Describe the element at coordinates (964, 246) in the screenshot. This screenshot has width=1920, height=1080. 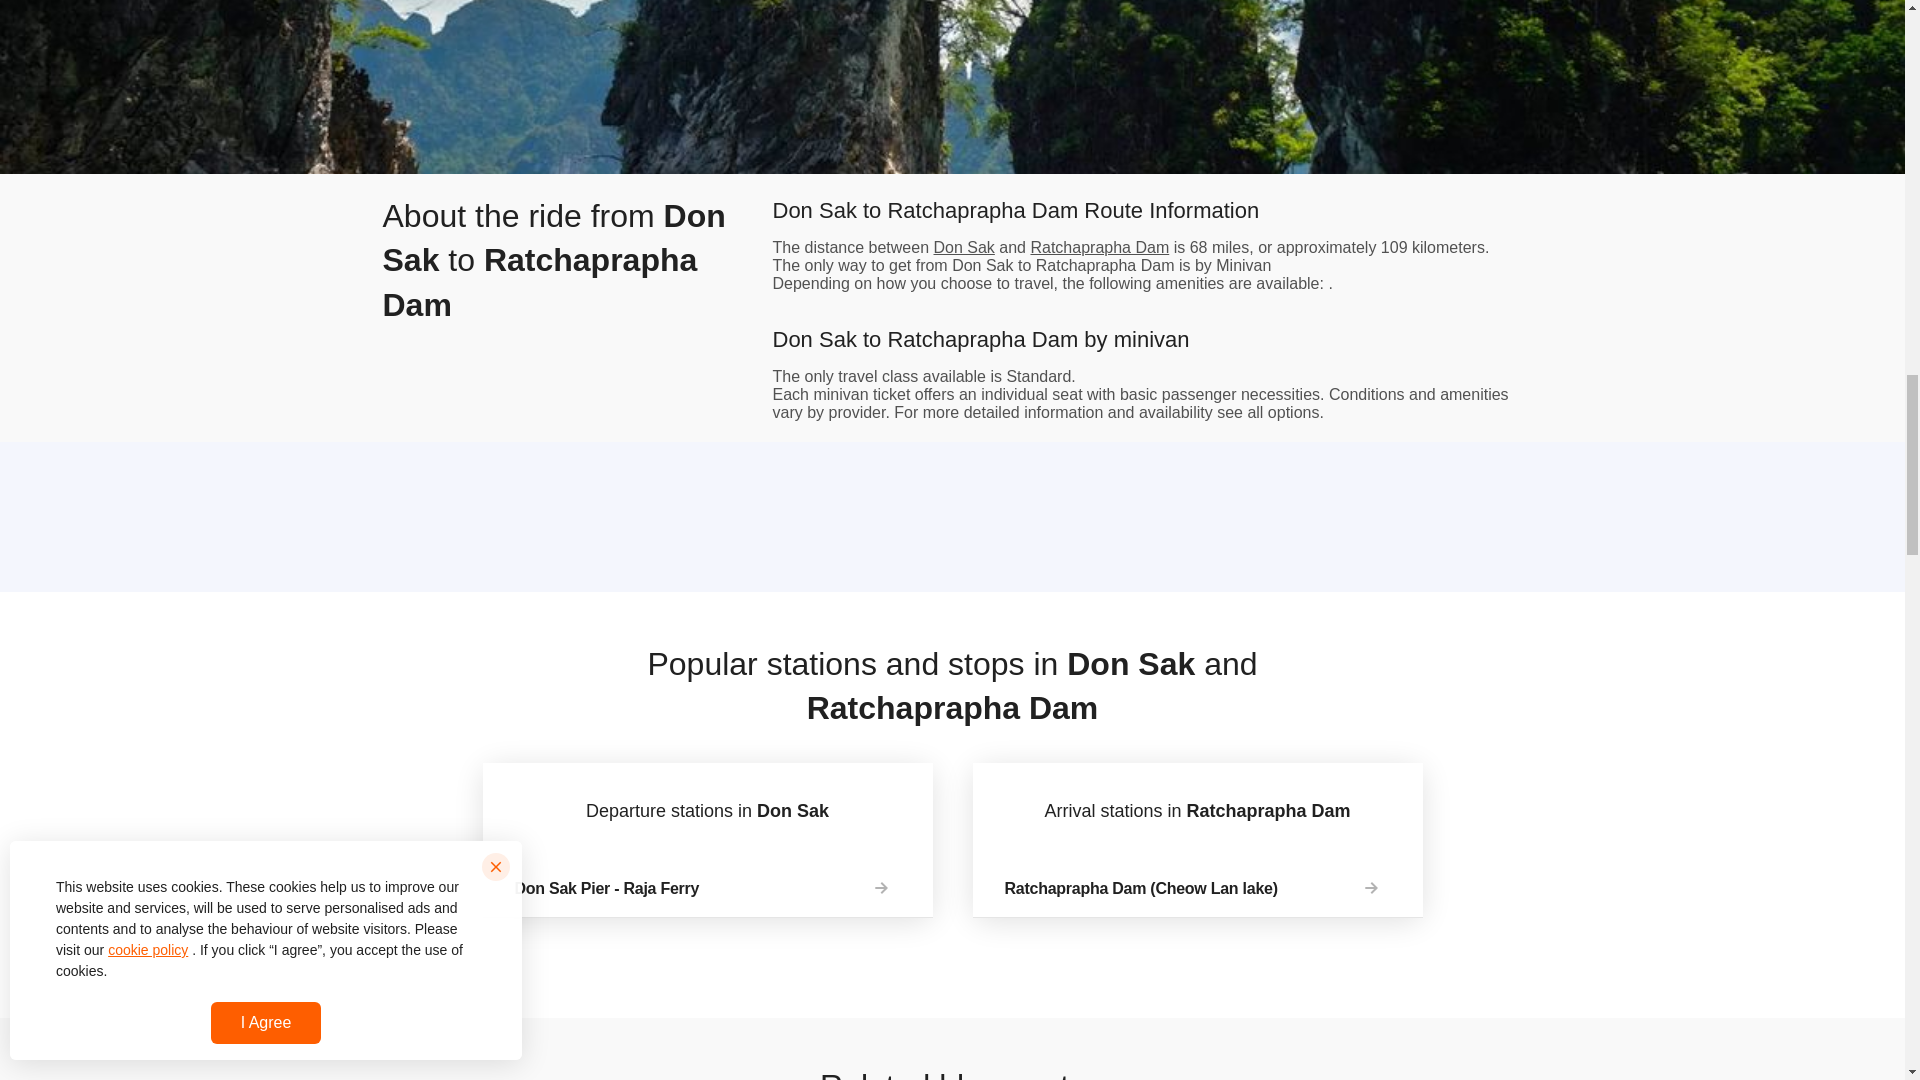
I see `Don Sak` at that location.